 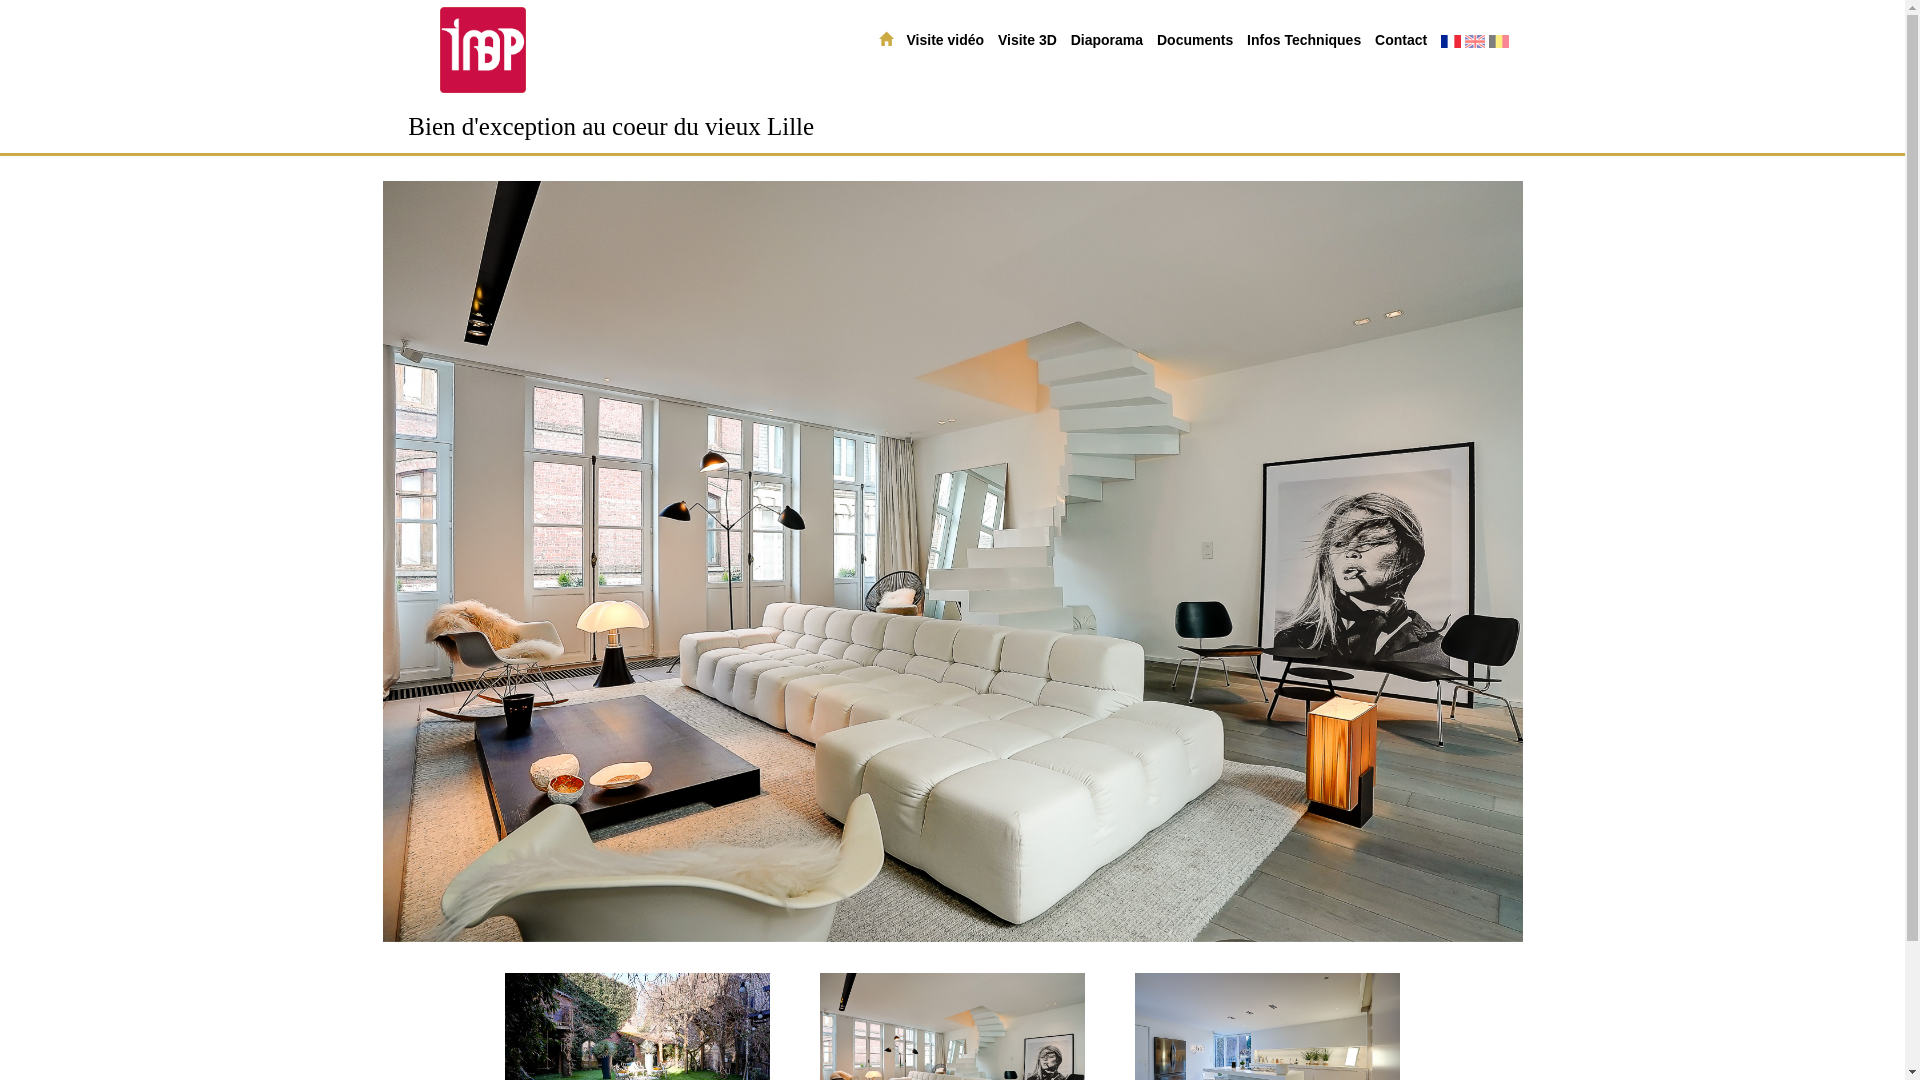 I want to click on Nederlands, so click(x=1499, y=42).